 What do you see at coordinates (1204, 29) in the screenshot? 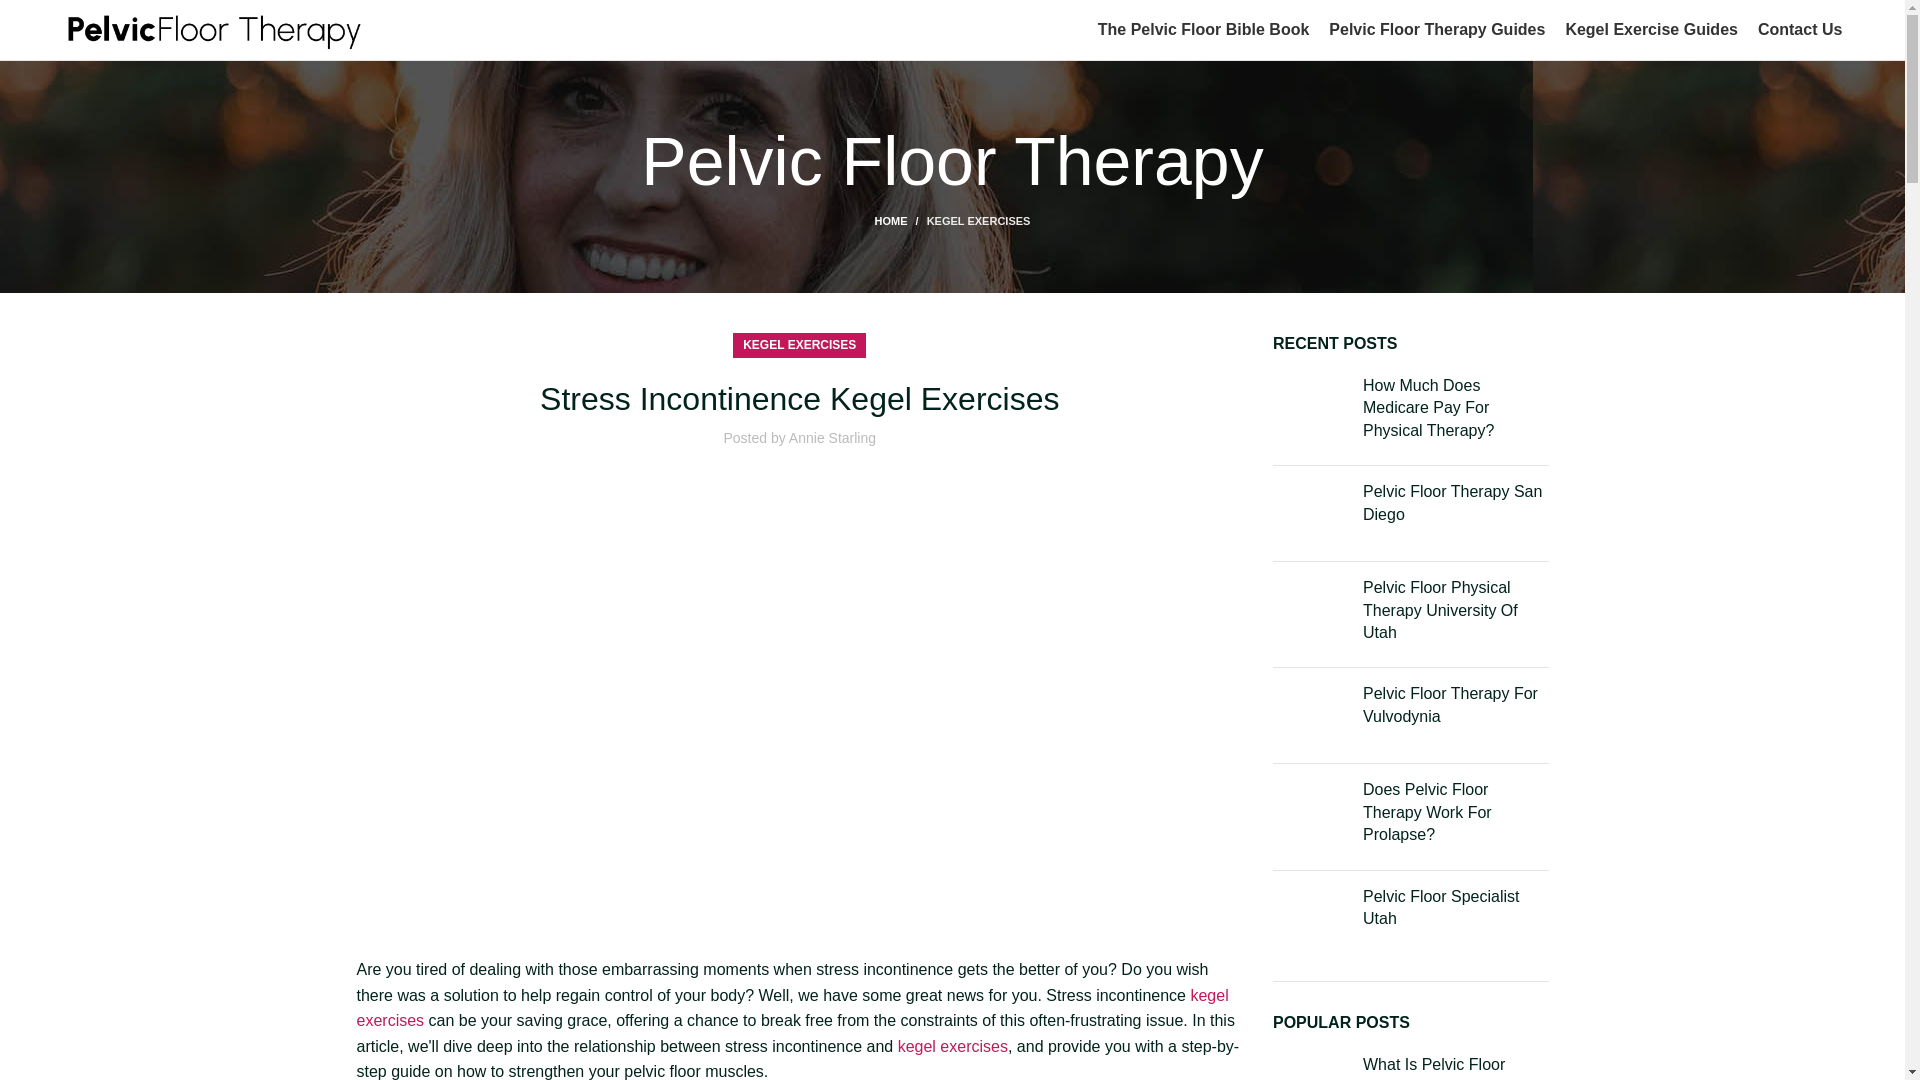
I see `The Pelvic Floor Bible Book` at bounding box center [1204, 29].